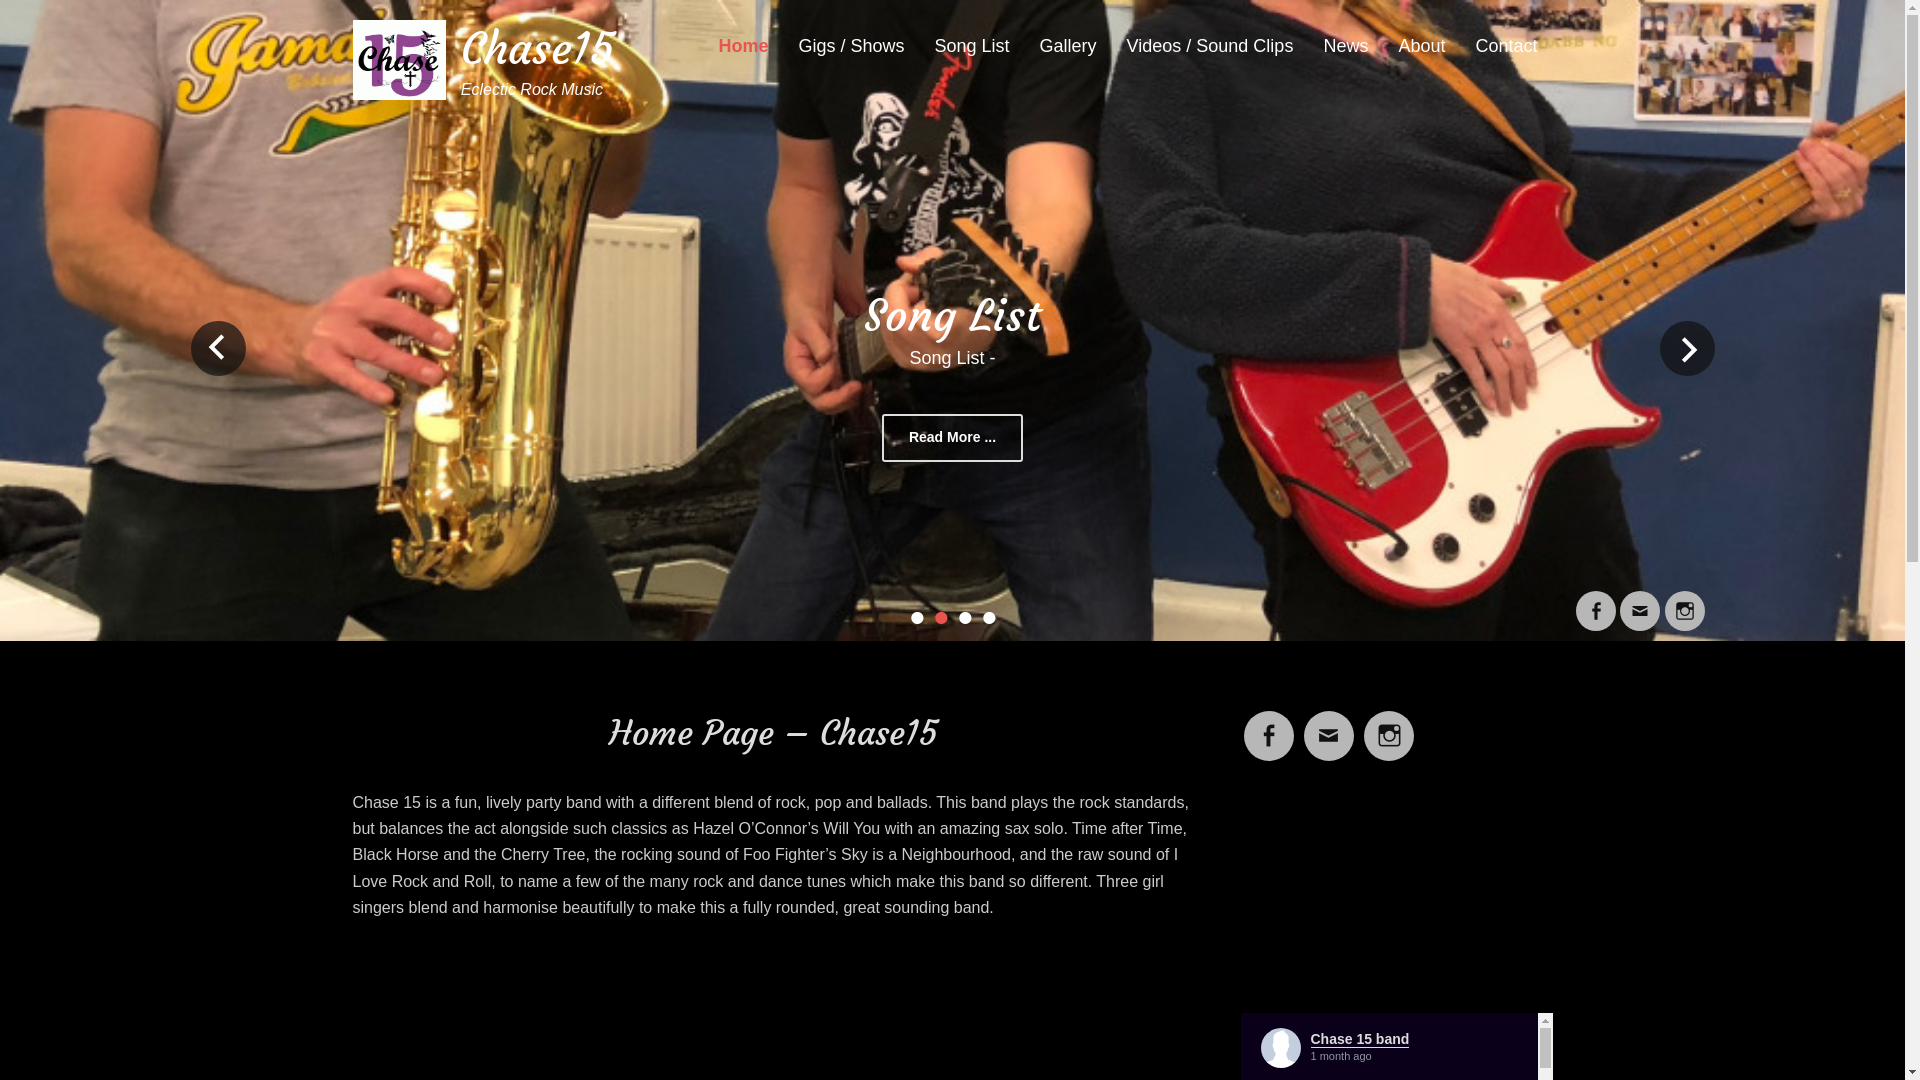 This screenshot has height=1080, width=1920. What do you see at coordinates (538, 48) in the screenshot?
I see `Chase15` at bounding box center [538, 48].